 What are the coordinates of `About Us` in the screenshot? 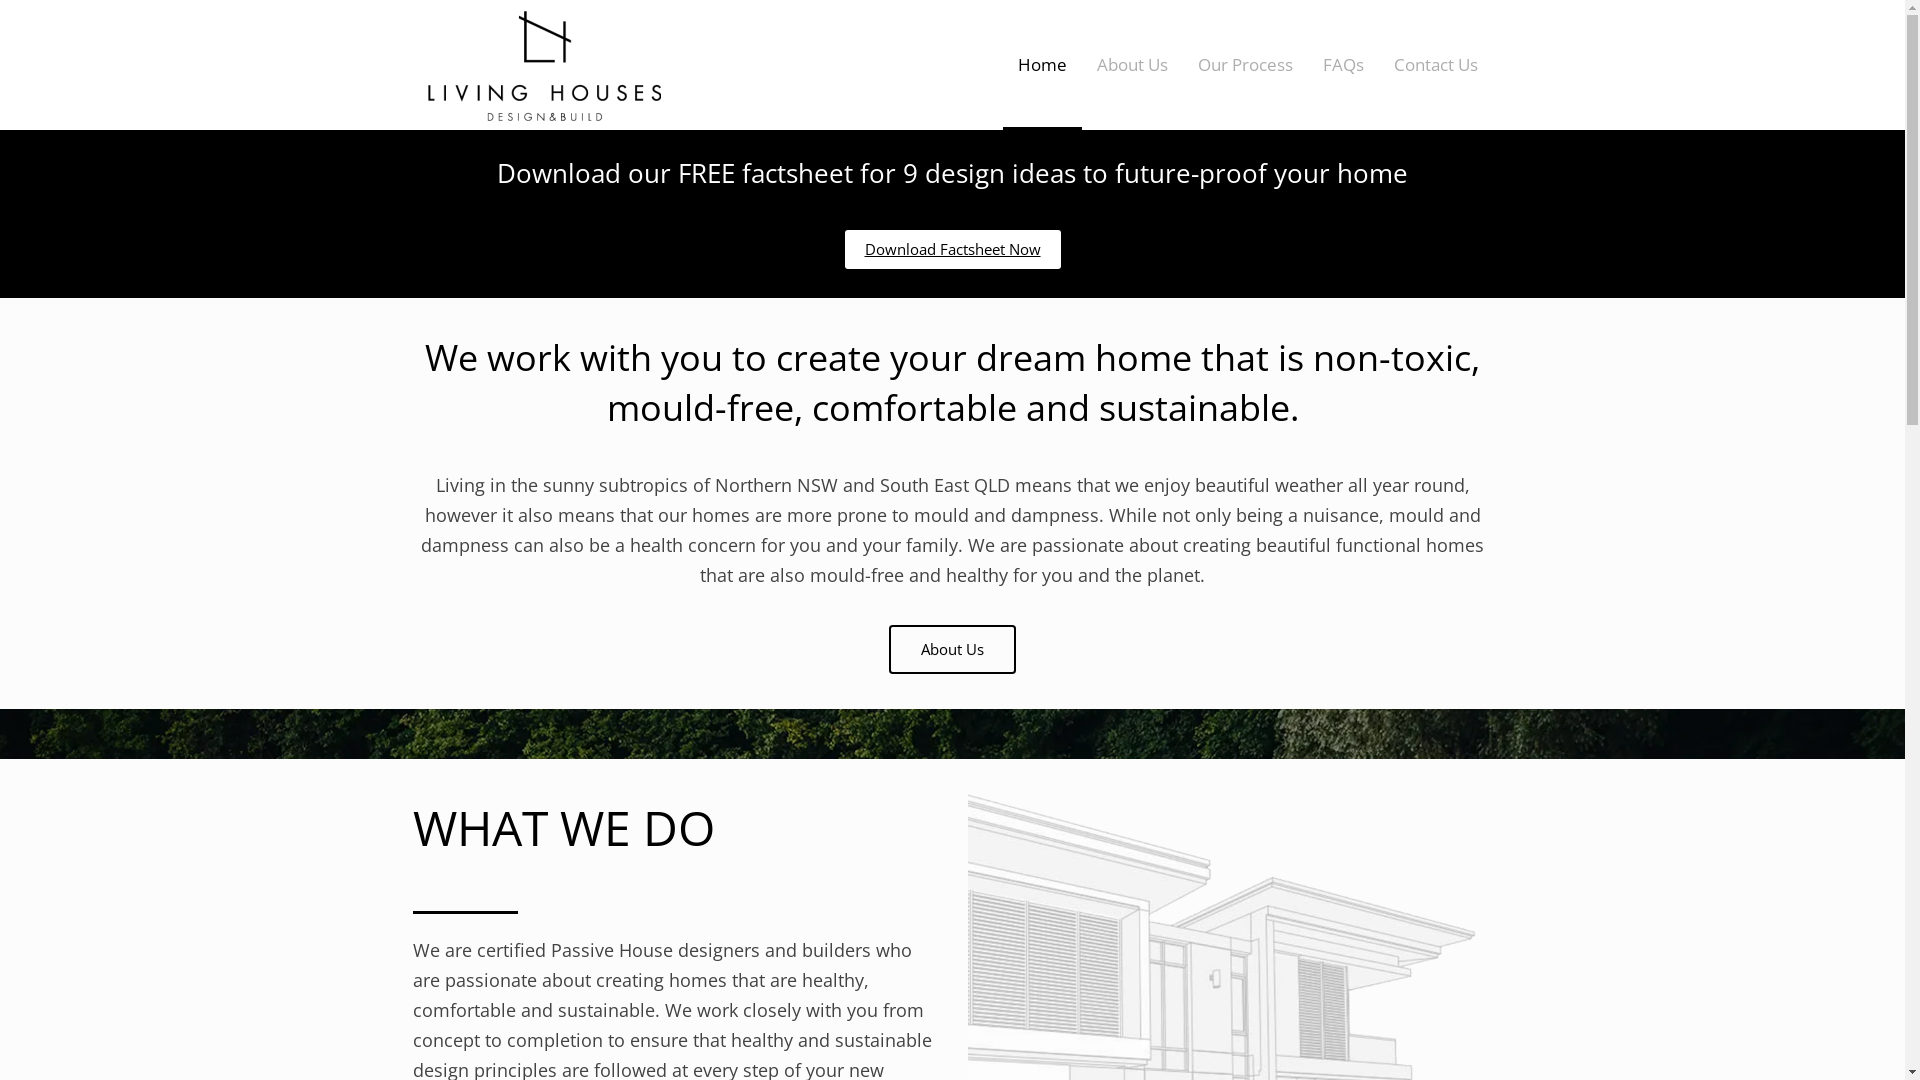 It's located at (1132, 65).